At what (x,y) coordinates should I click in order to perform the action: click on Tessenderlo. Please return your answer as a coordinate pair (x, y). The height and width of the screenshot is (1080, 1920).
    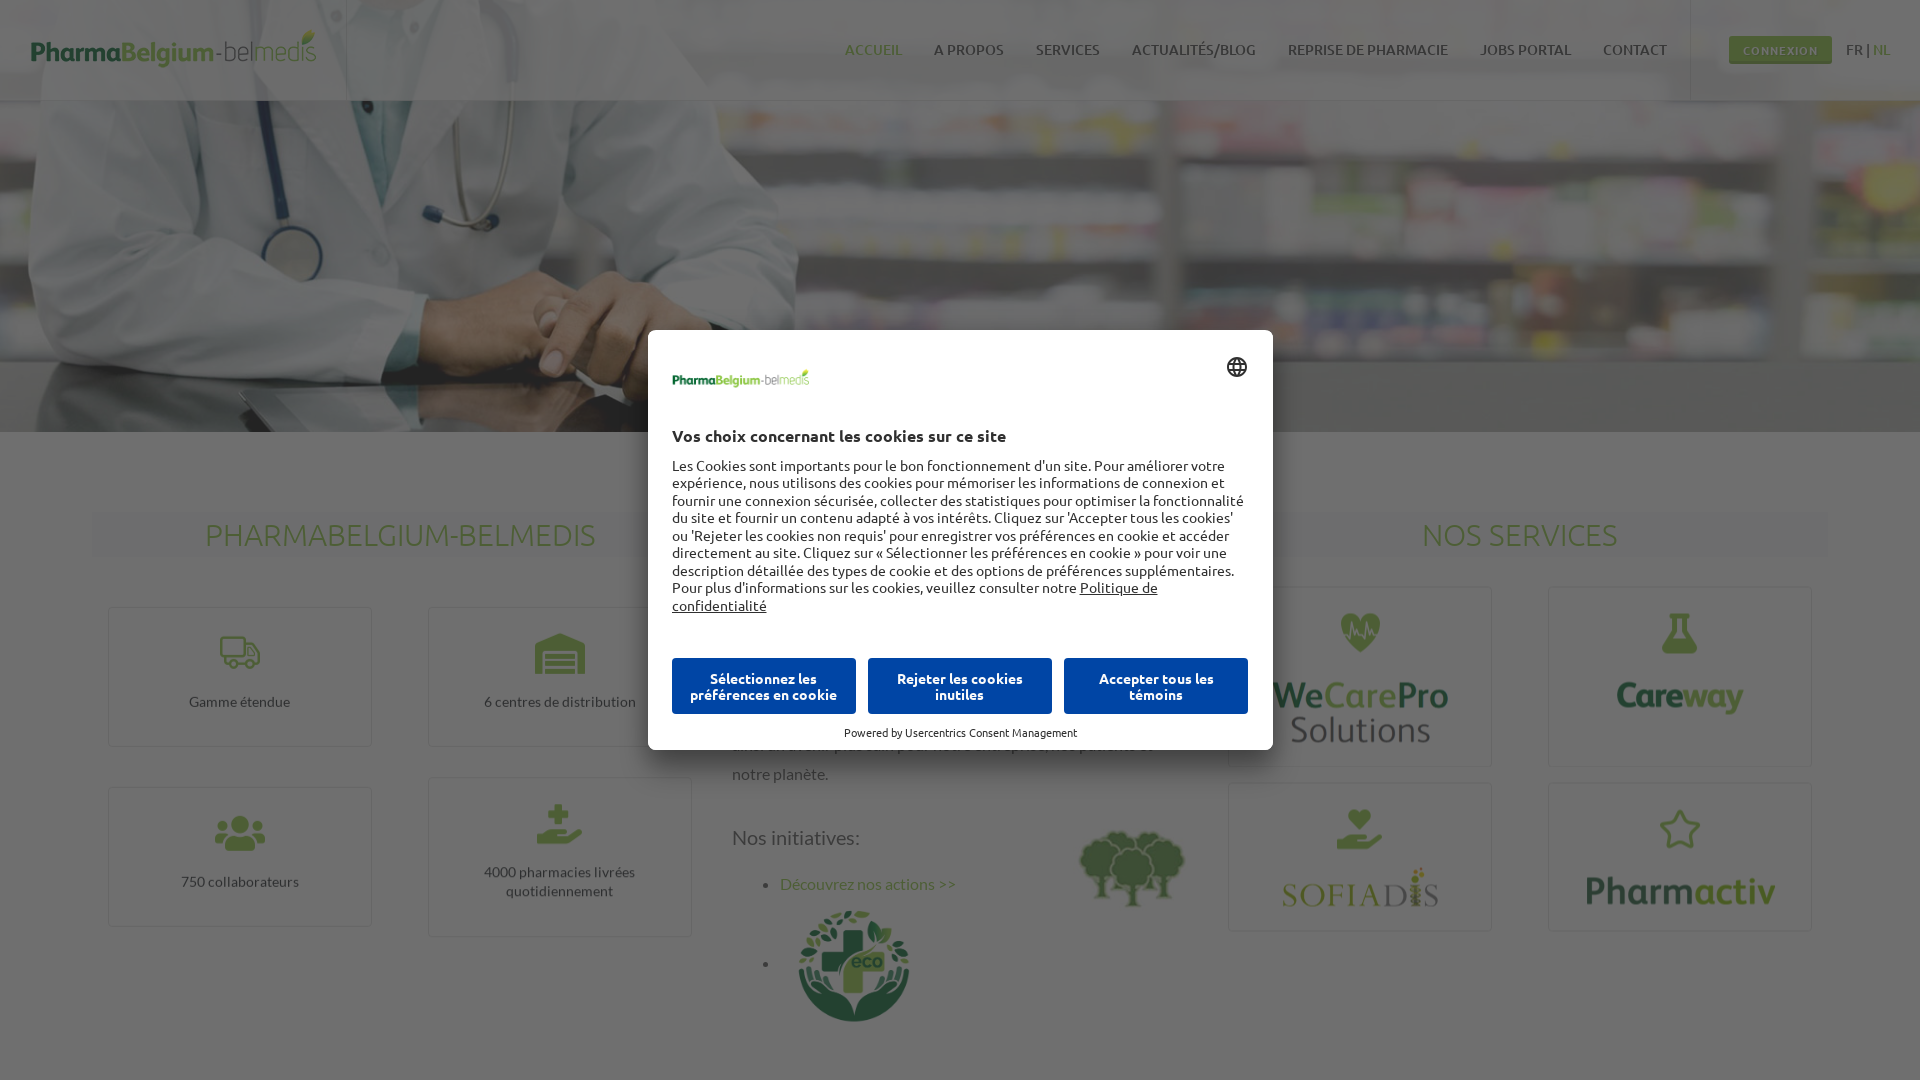
    Looking at the image, I should click on (570, 686).